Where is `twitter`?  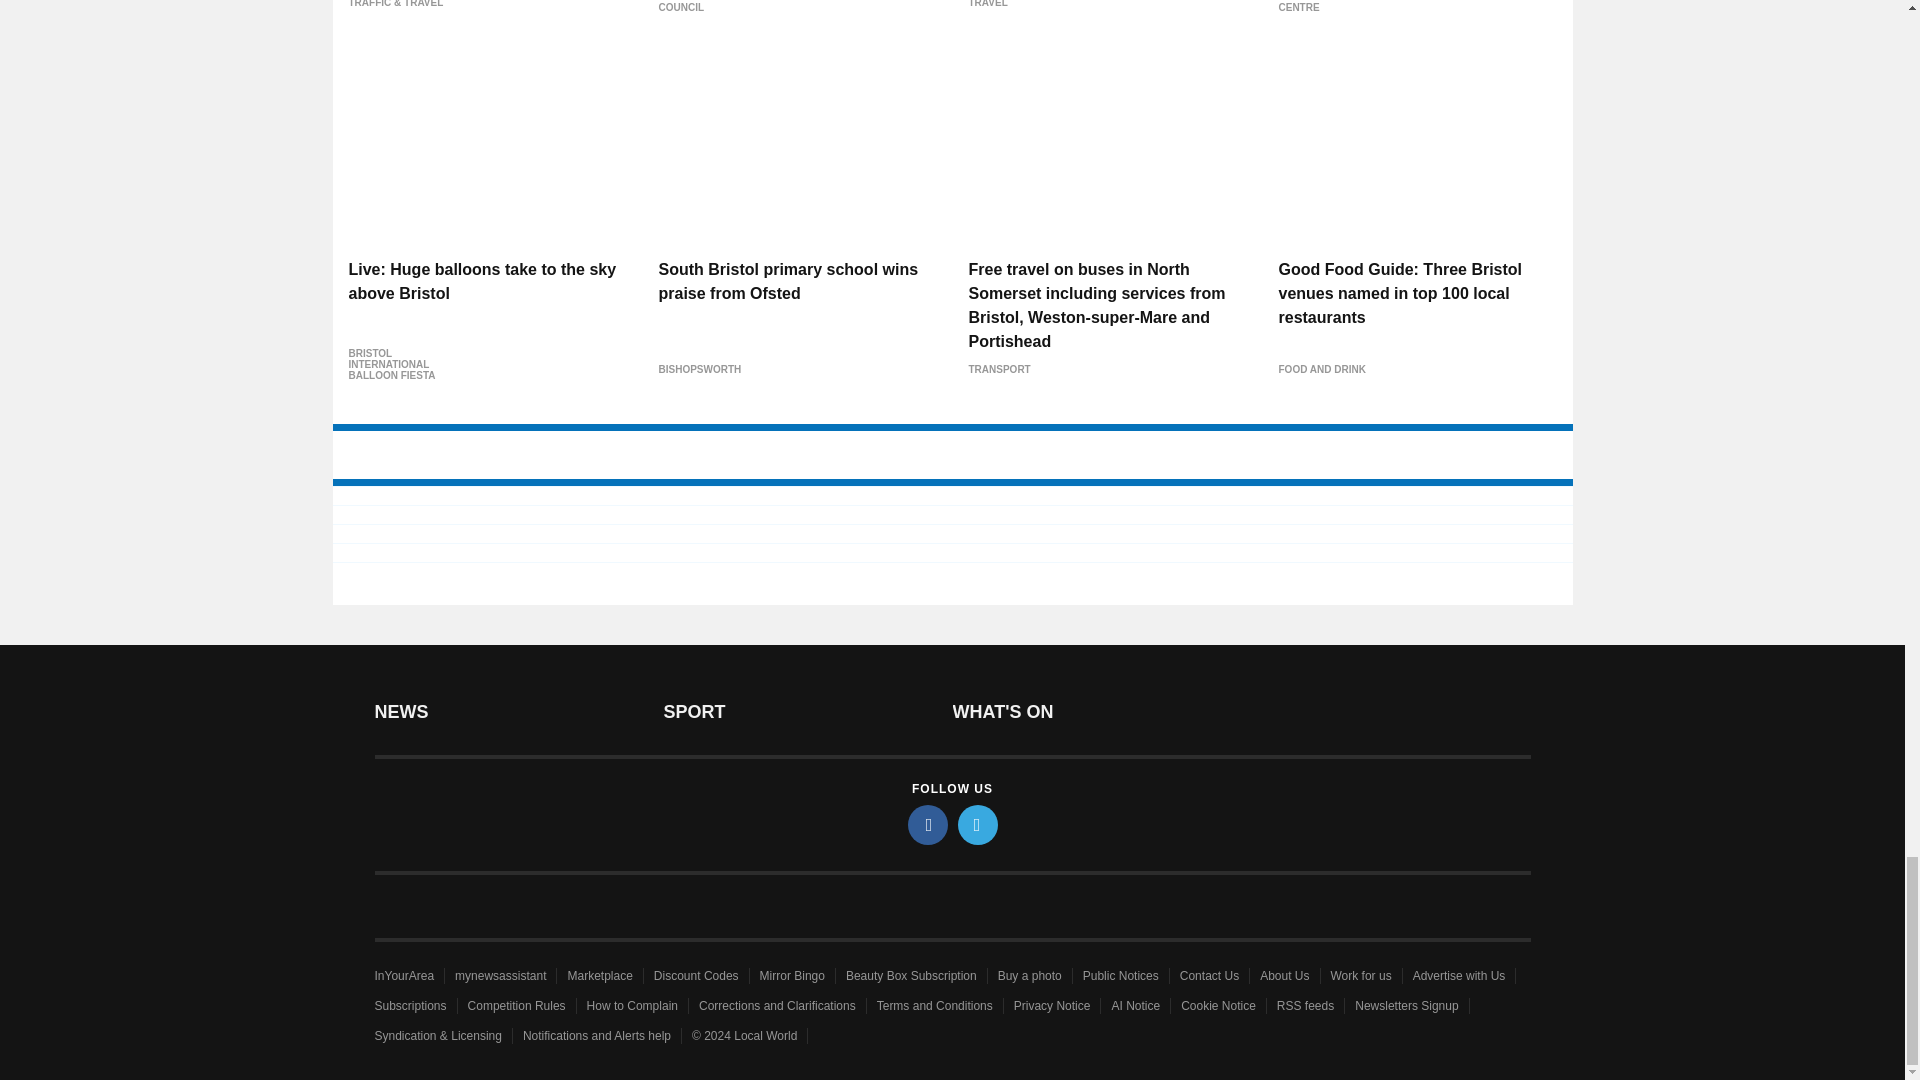 twitter is located at coordinates (978, 824).